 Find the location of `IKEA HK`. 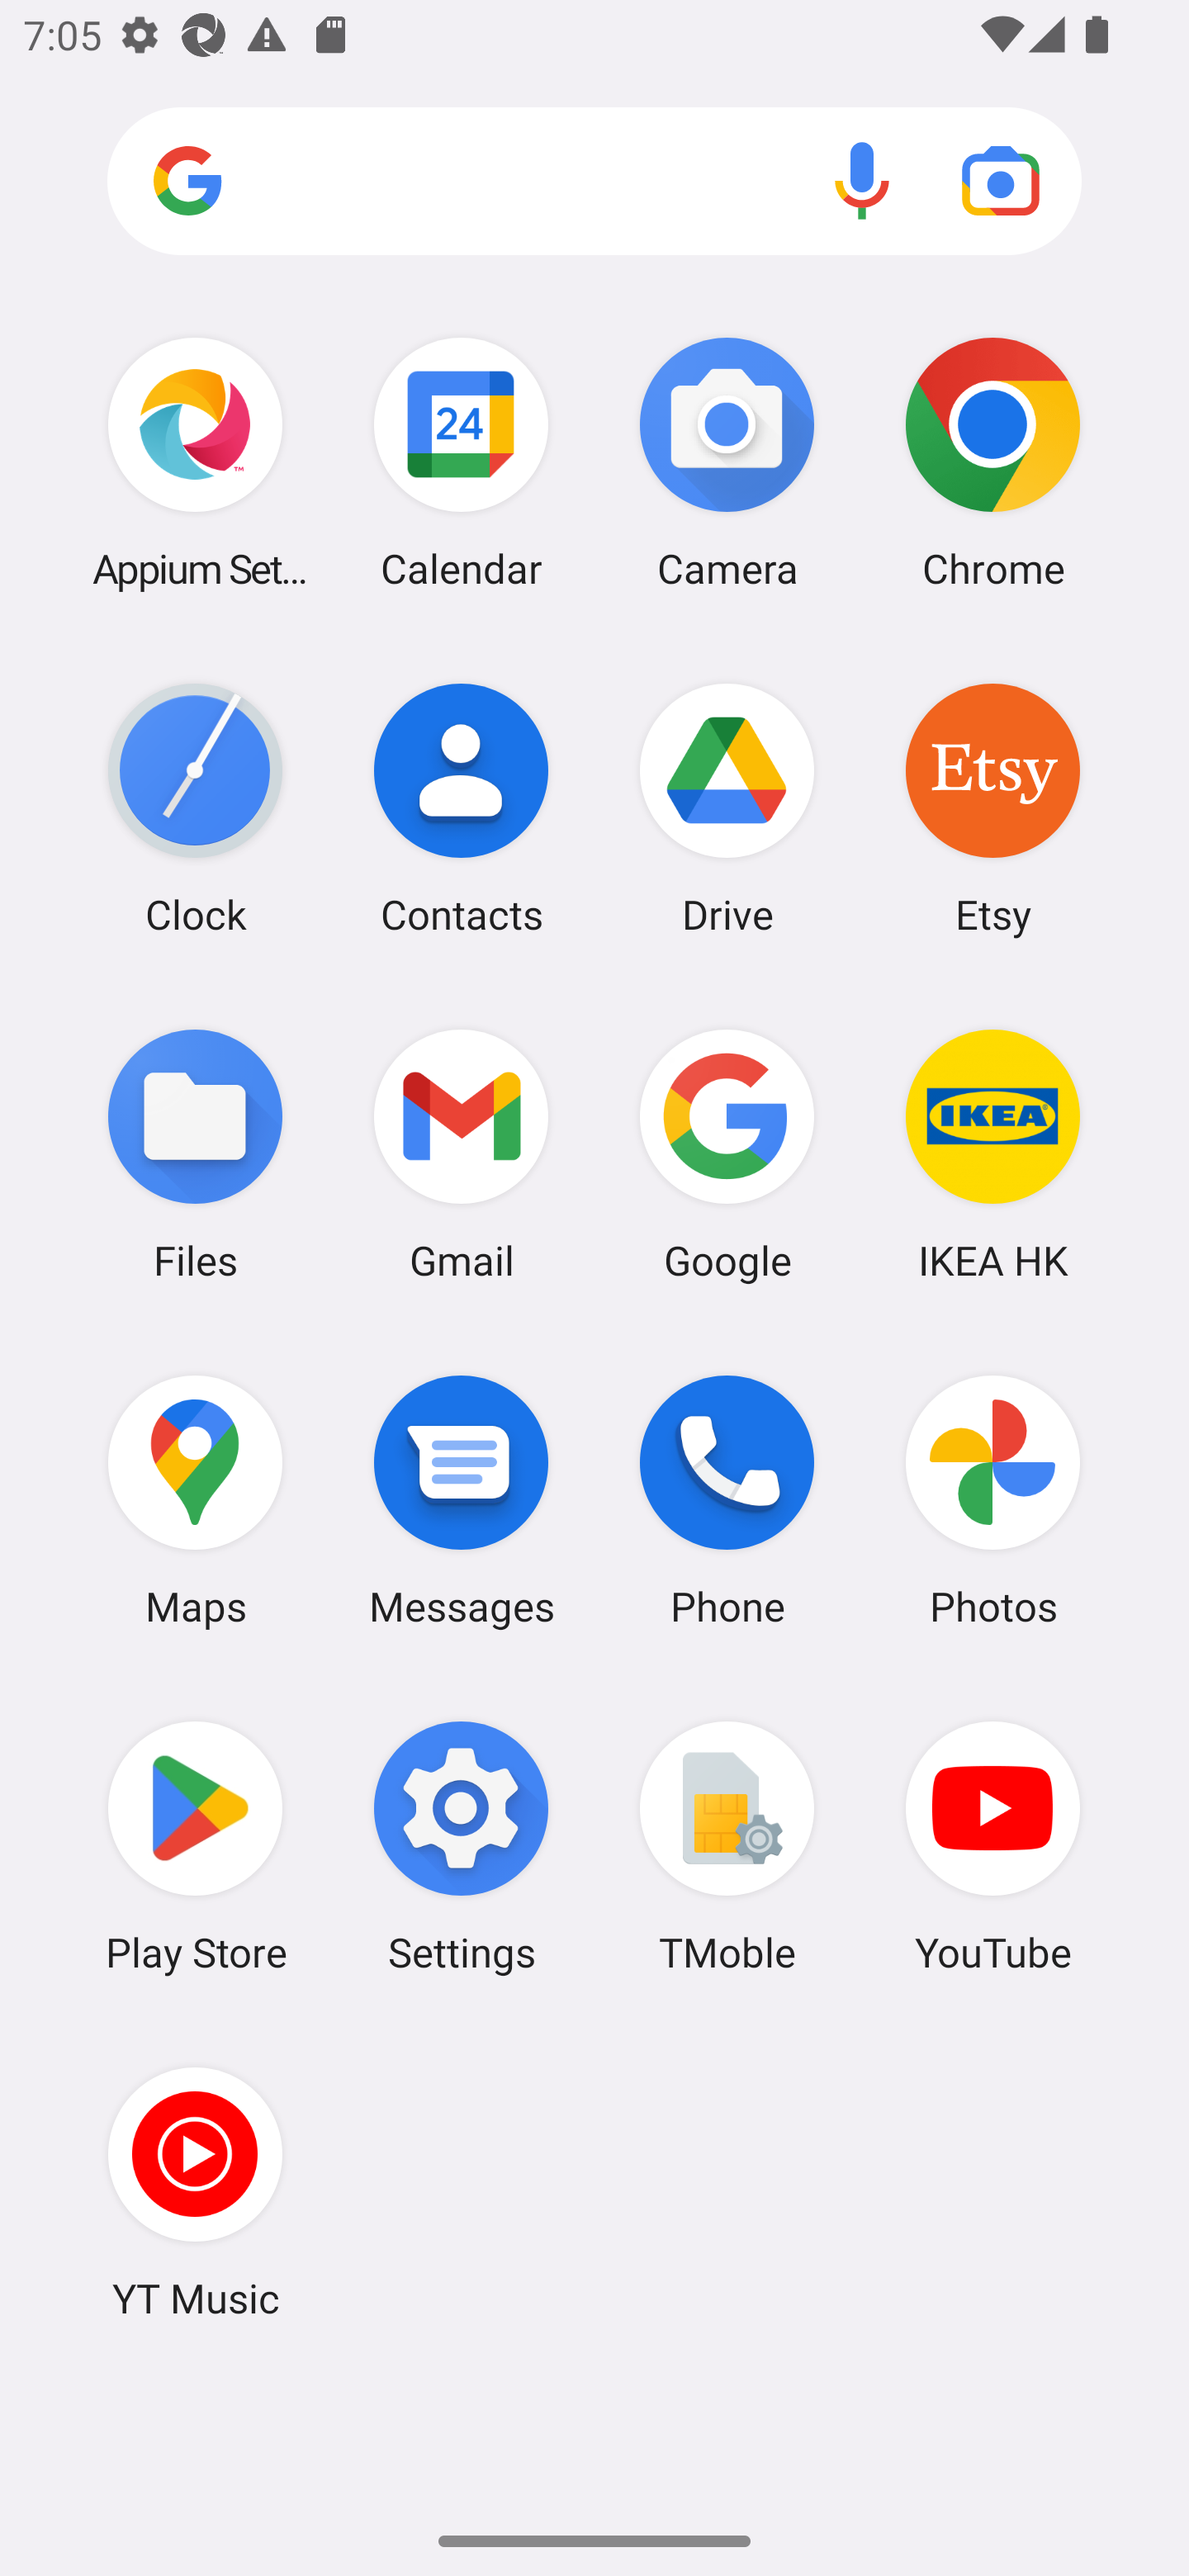

IKEA HK is located at coordinates (992, 1153).